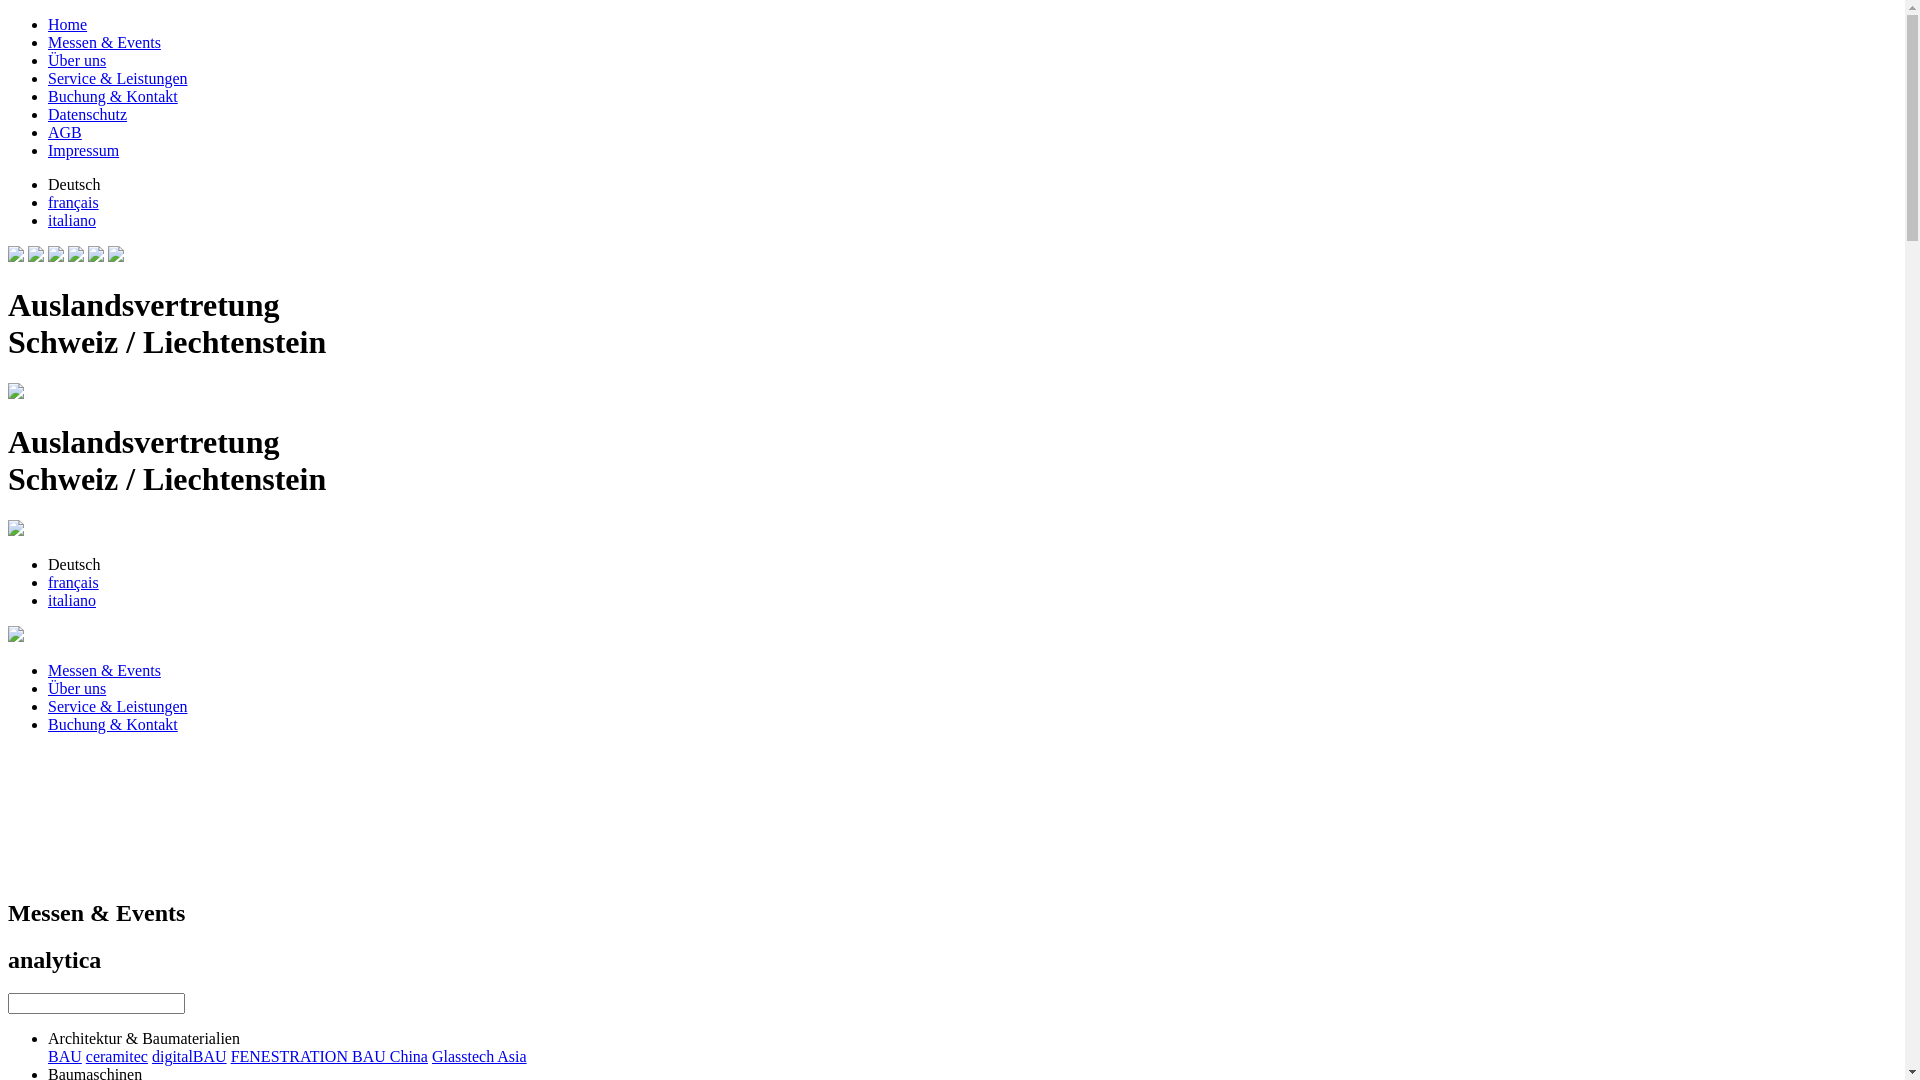 The height and width of the screenshot is (1080, 1920). I want to click on Messen & Events, so click(104, 670).